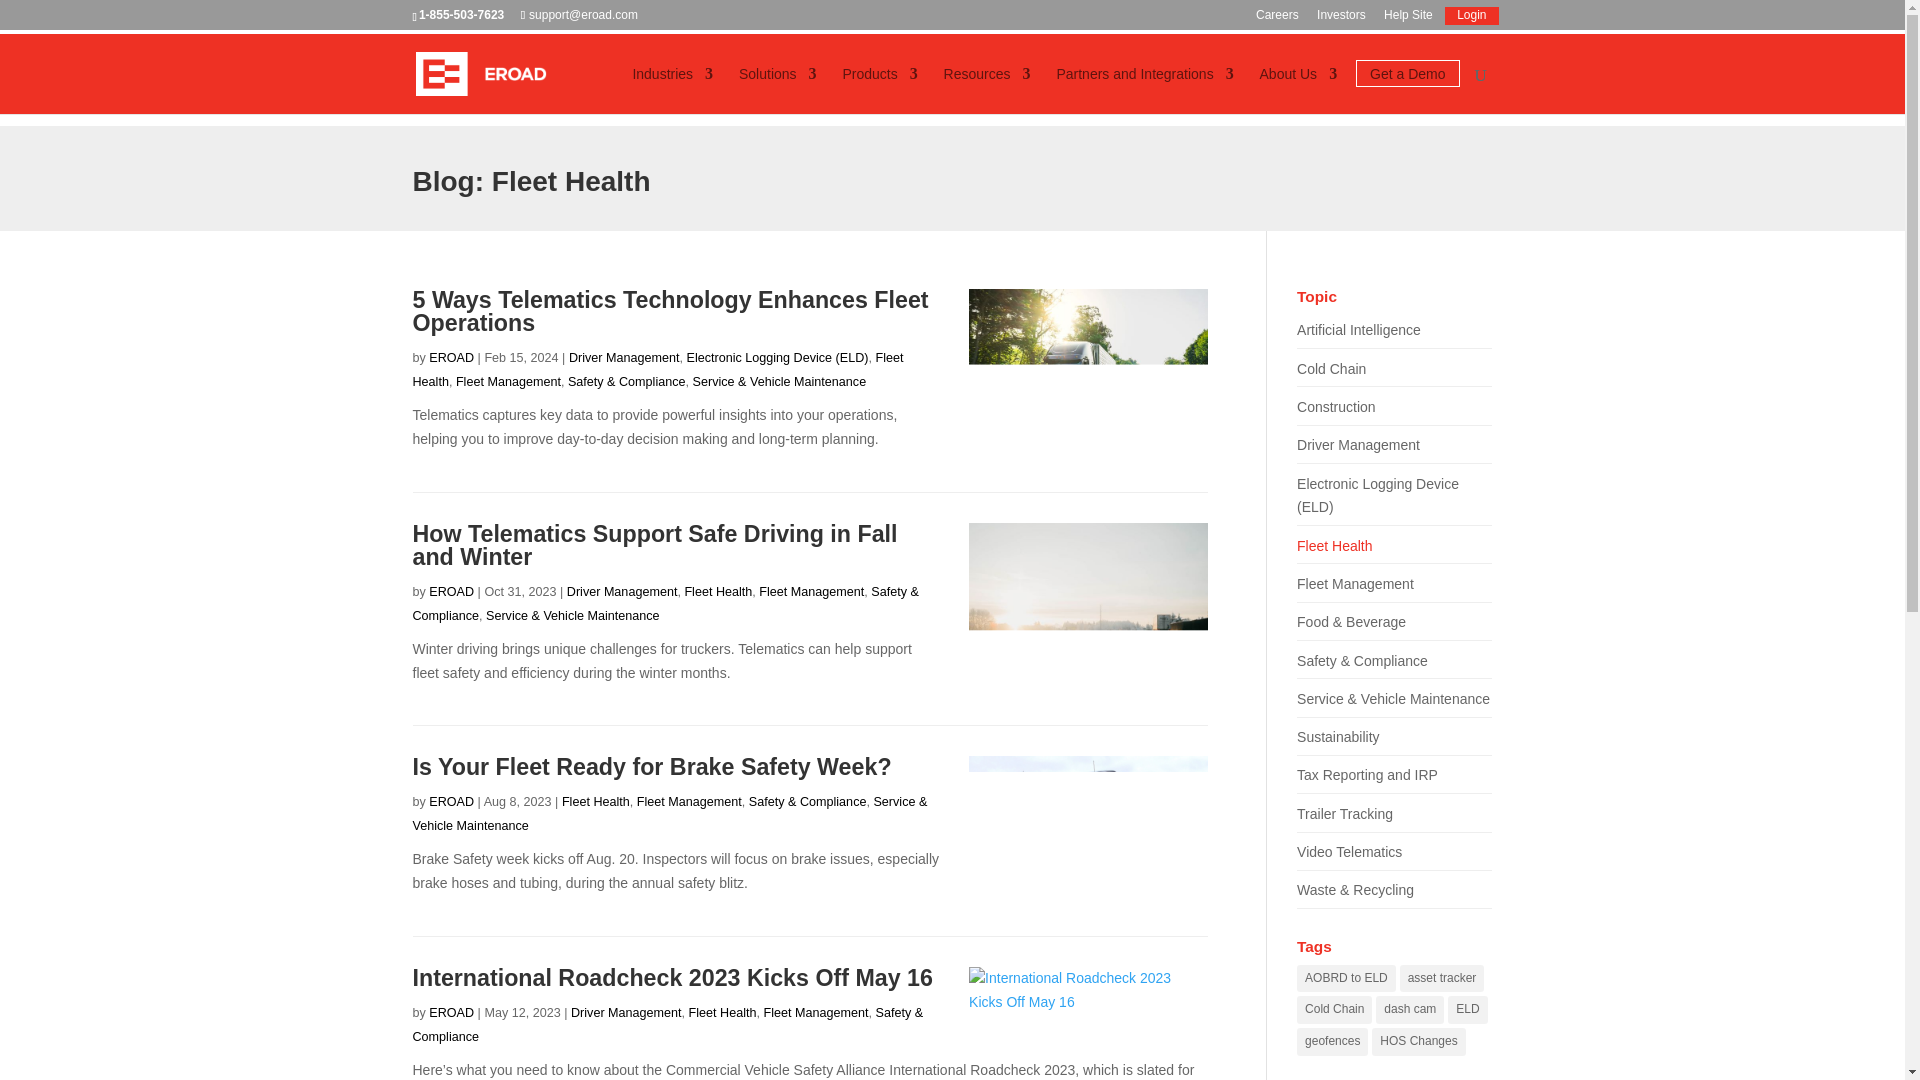  Describe the element at coordinates (1144, 90) in the screenshot. I see `Partners and Integrations` at that location.